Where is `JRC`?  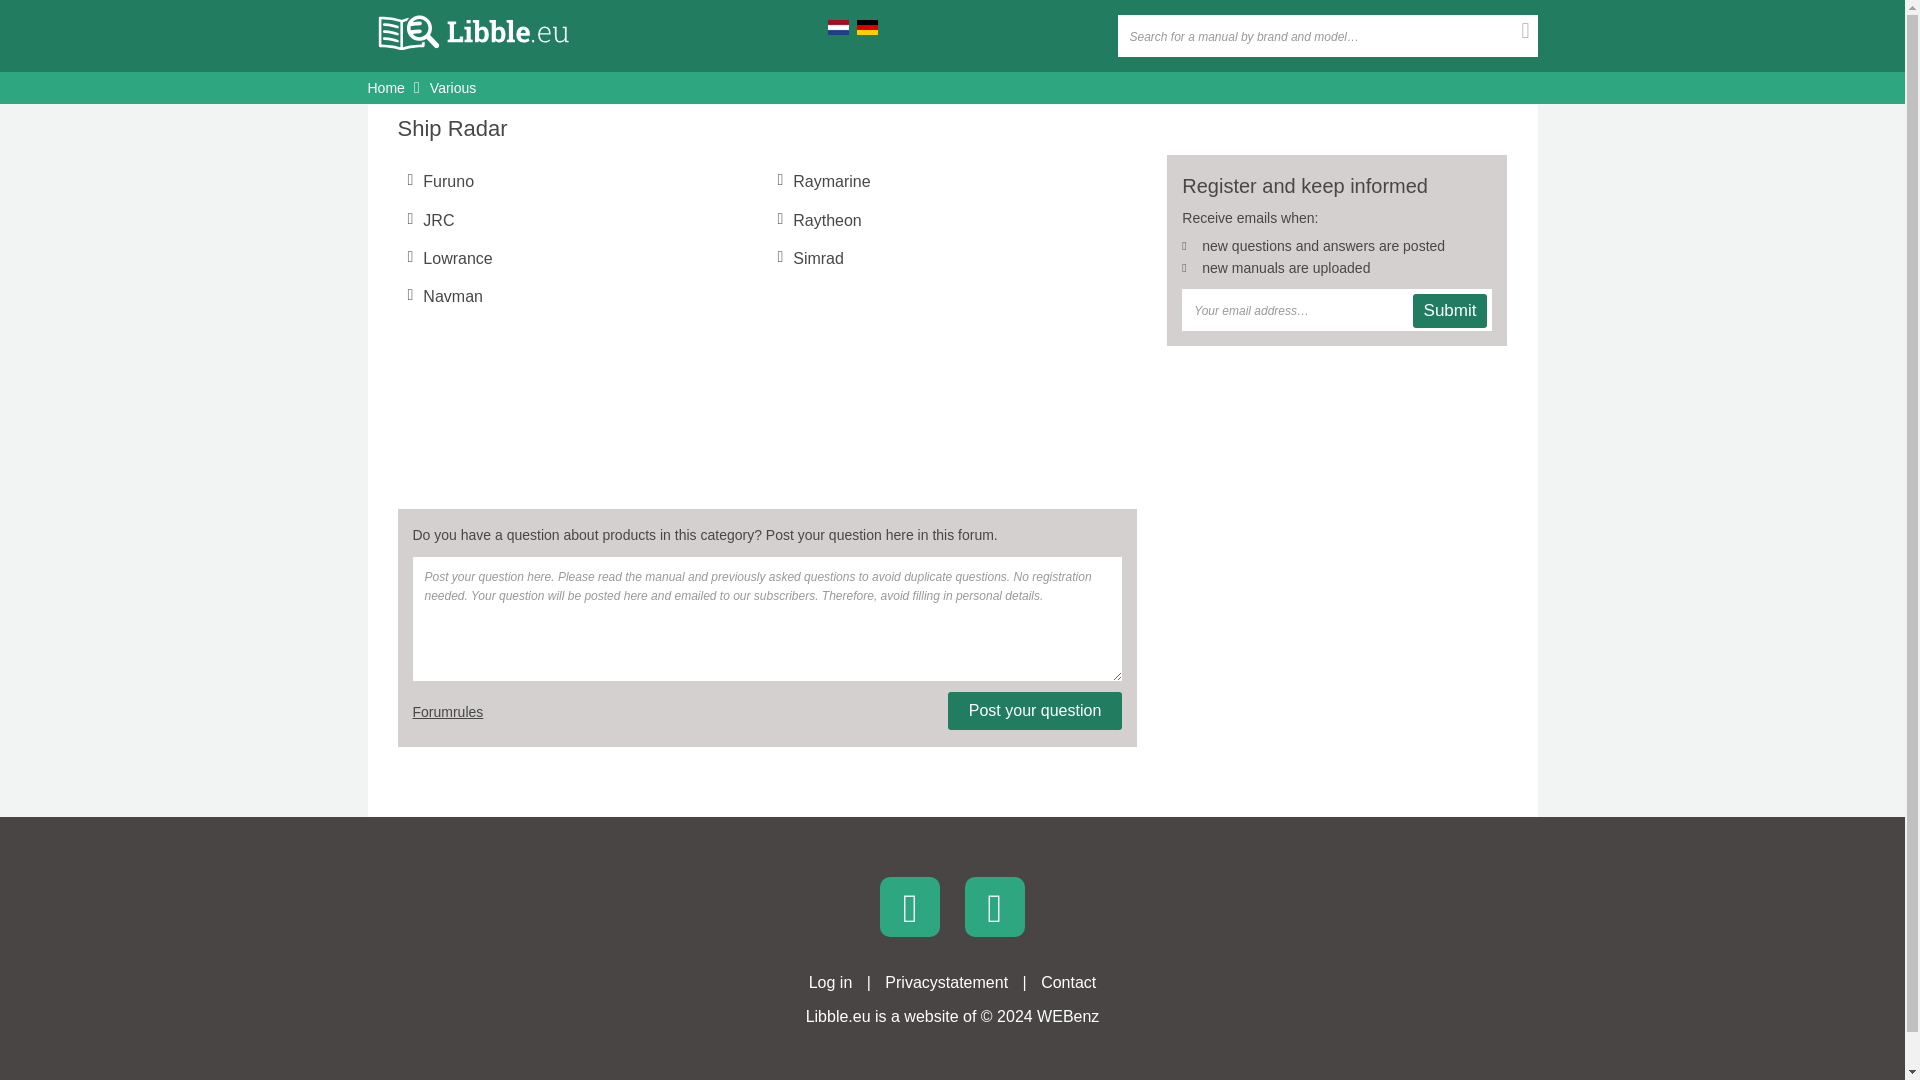 JRC is located at coordinates (438, 220).